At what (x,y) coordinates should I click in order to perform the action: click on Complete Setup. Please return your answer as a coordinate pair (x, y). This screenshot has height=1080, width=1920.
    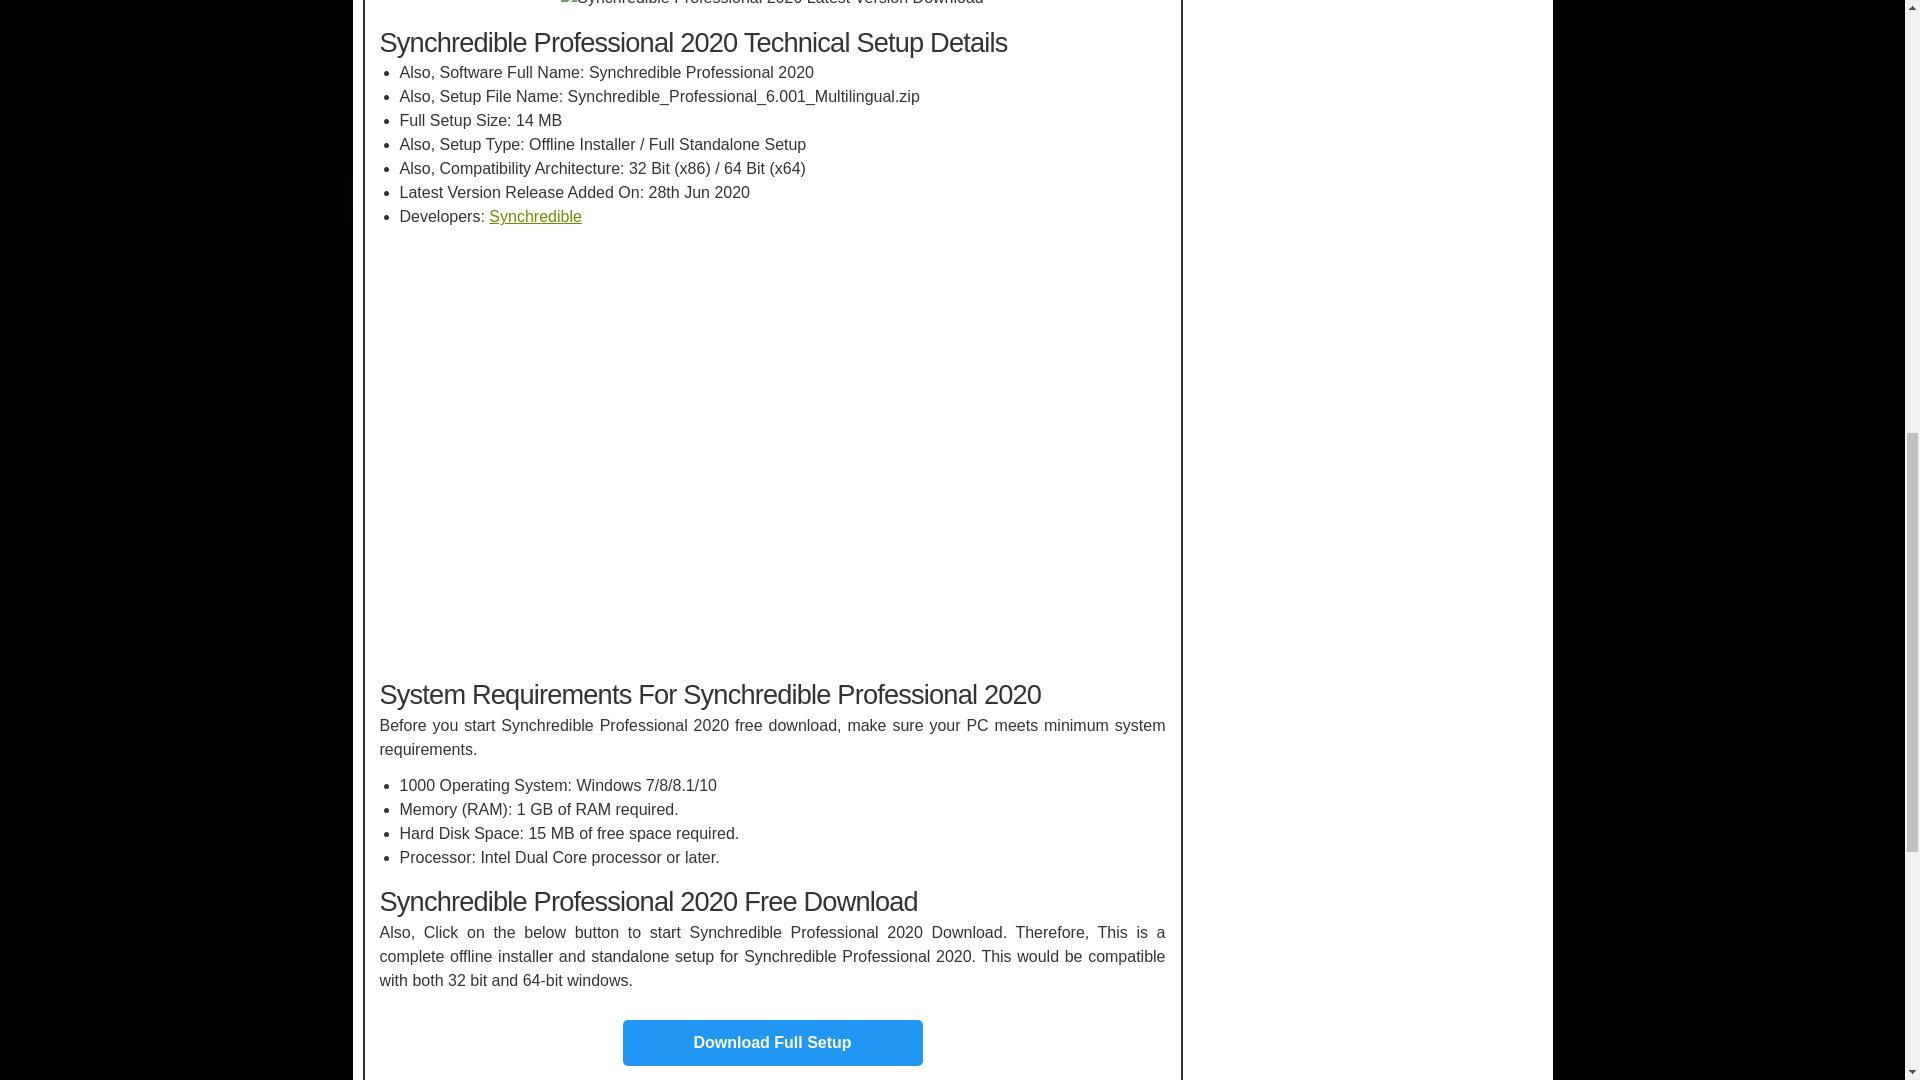
    Looking at the image, I should click on (772, 1042).